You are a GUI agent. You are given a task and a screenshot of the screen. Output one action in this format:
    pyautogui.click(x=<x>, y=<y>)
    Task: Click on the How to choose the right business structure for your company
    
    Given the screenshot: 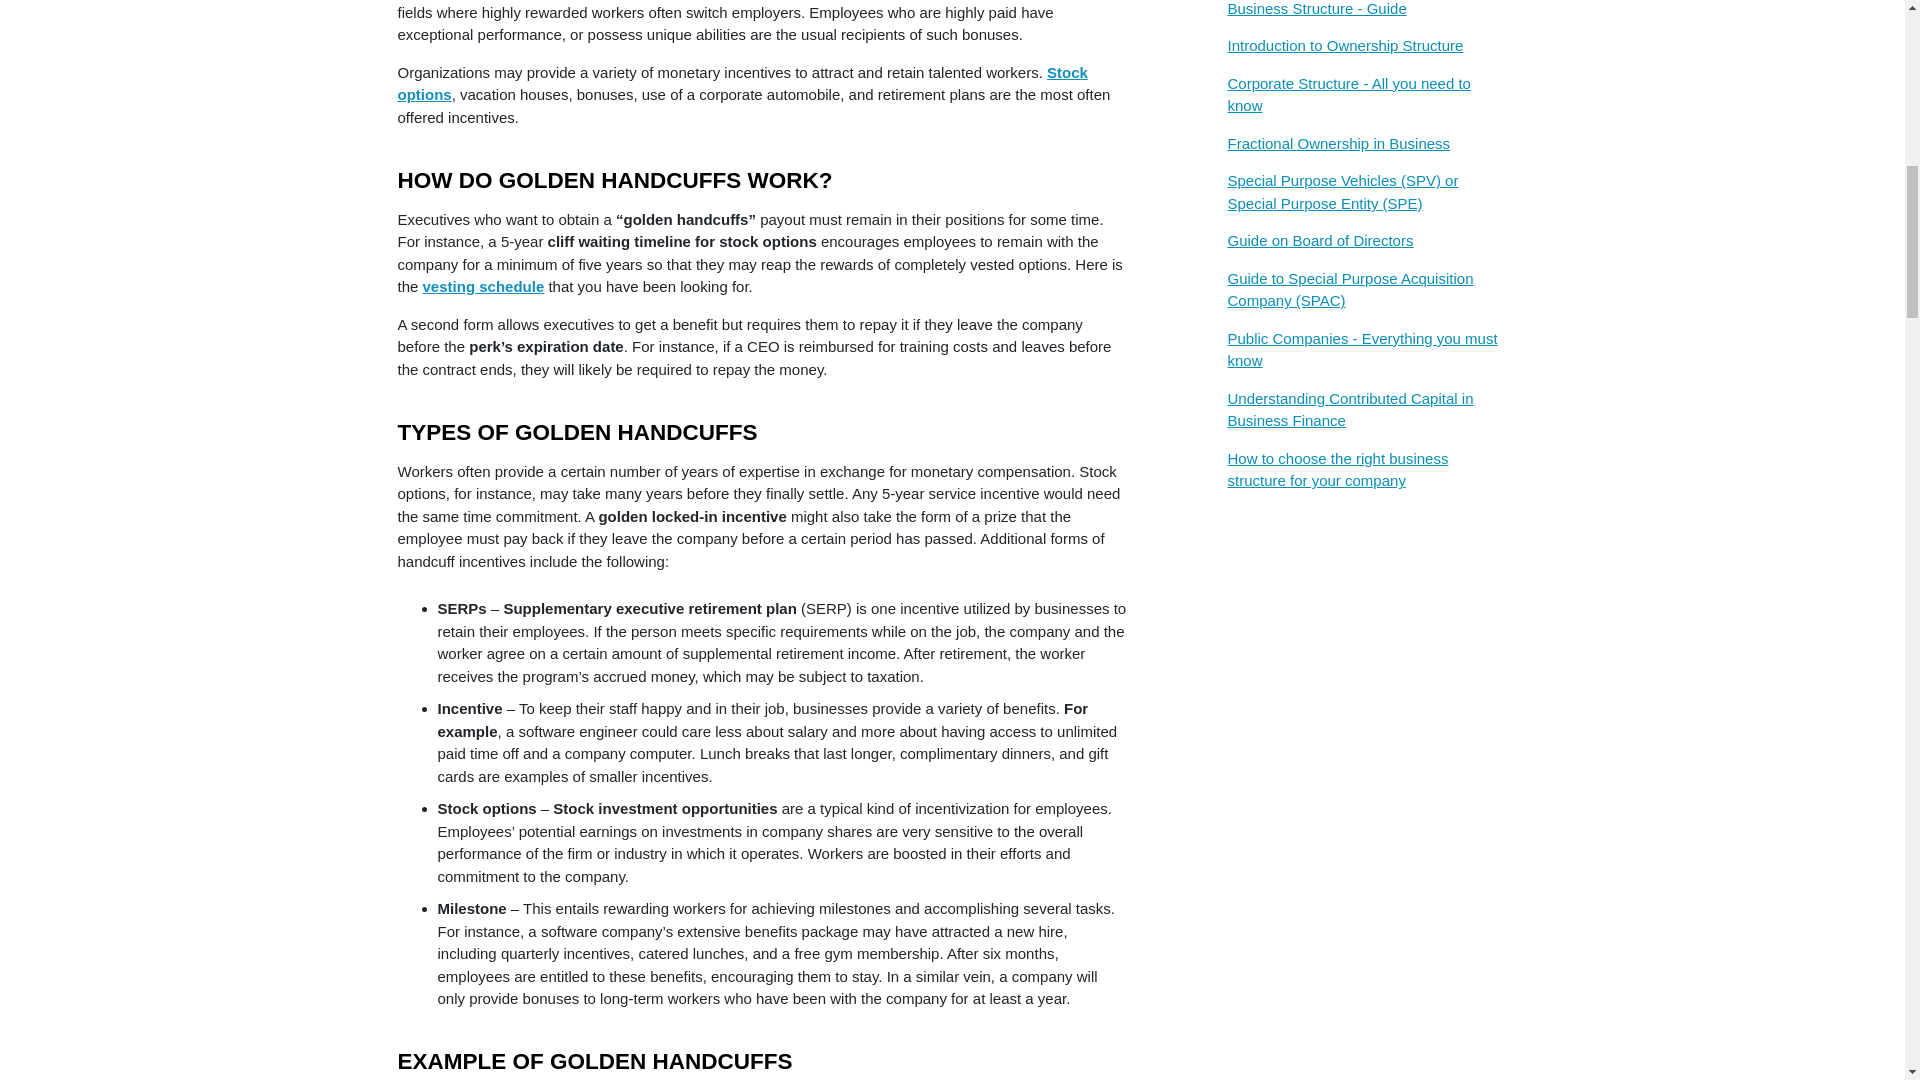 What is the action you would take?
    pyautogui.click(x=1366, y=478)
    